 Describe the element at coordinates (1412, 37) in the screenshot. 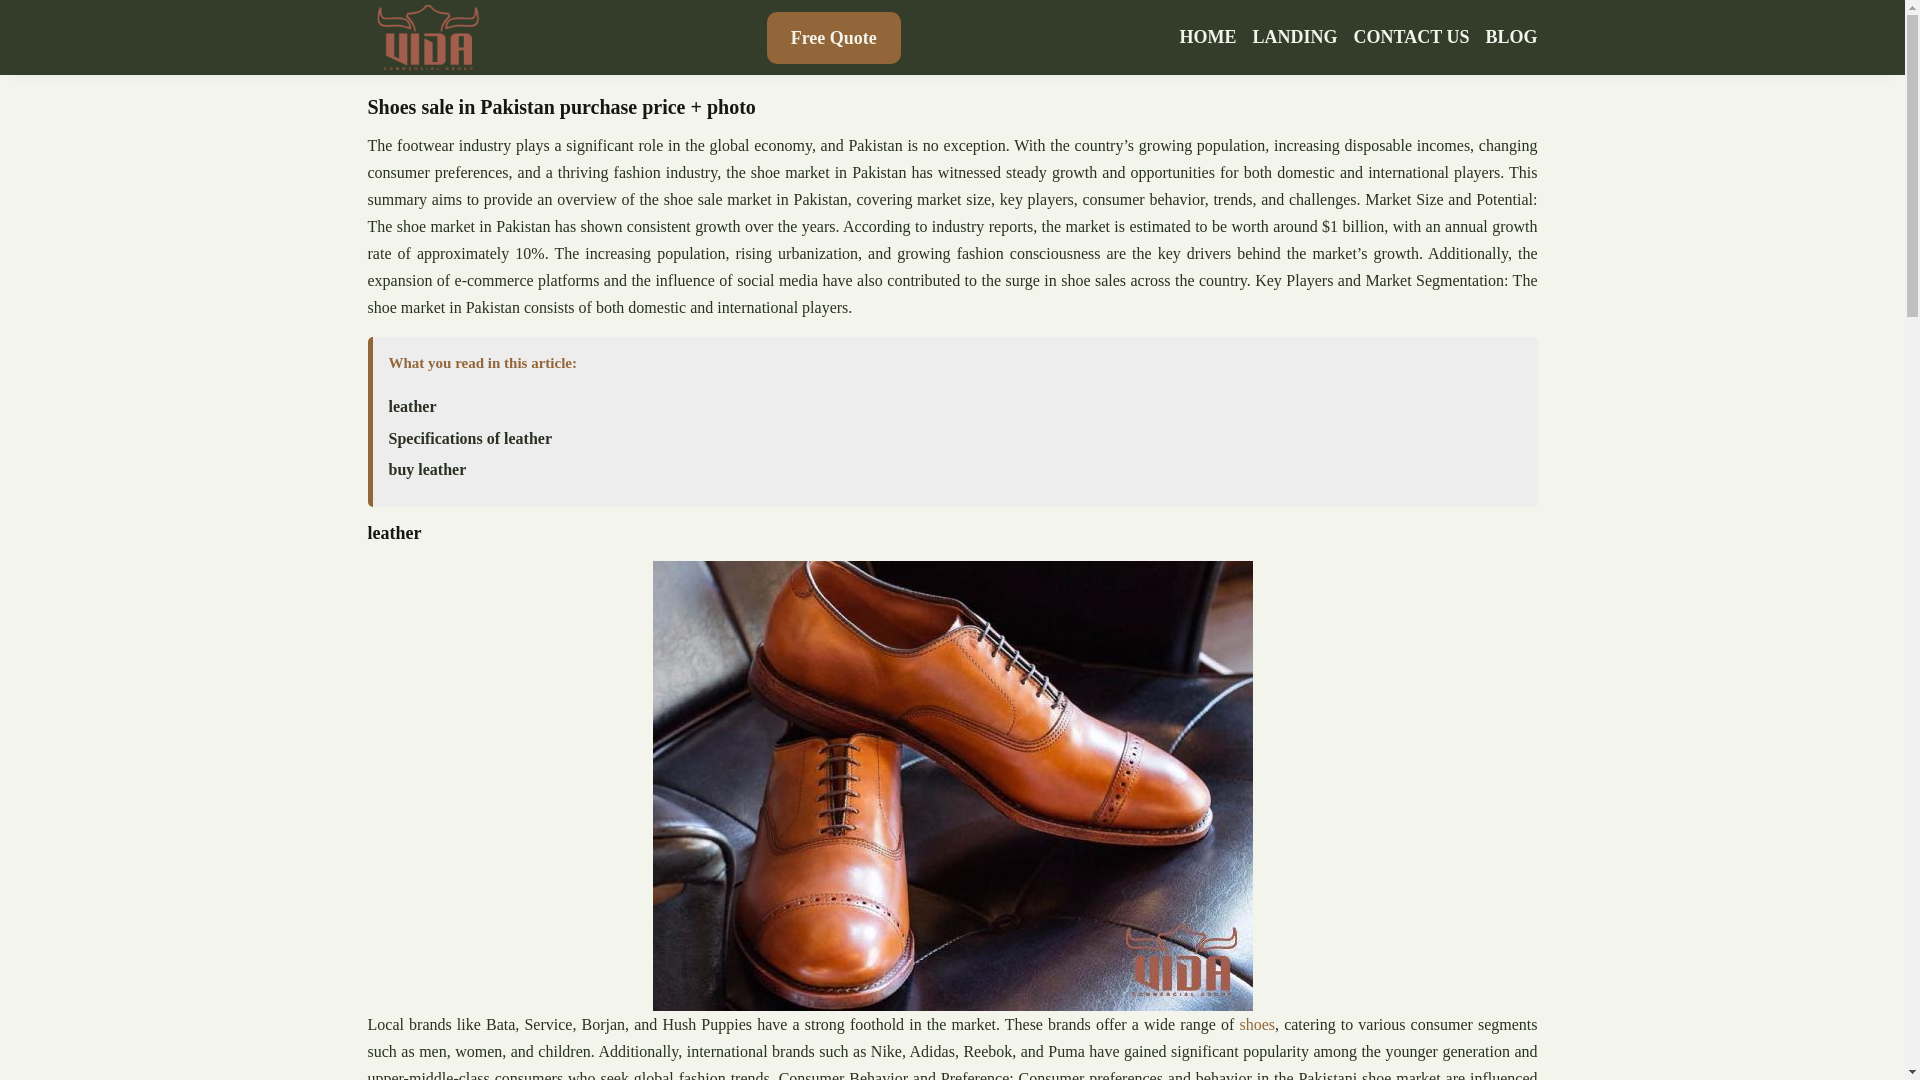

I see `CONTACT US` at that location.